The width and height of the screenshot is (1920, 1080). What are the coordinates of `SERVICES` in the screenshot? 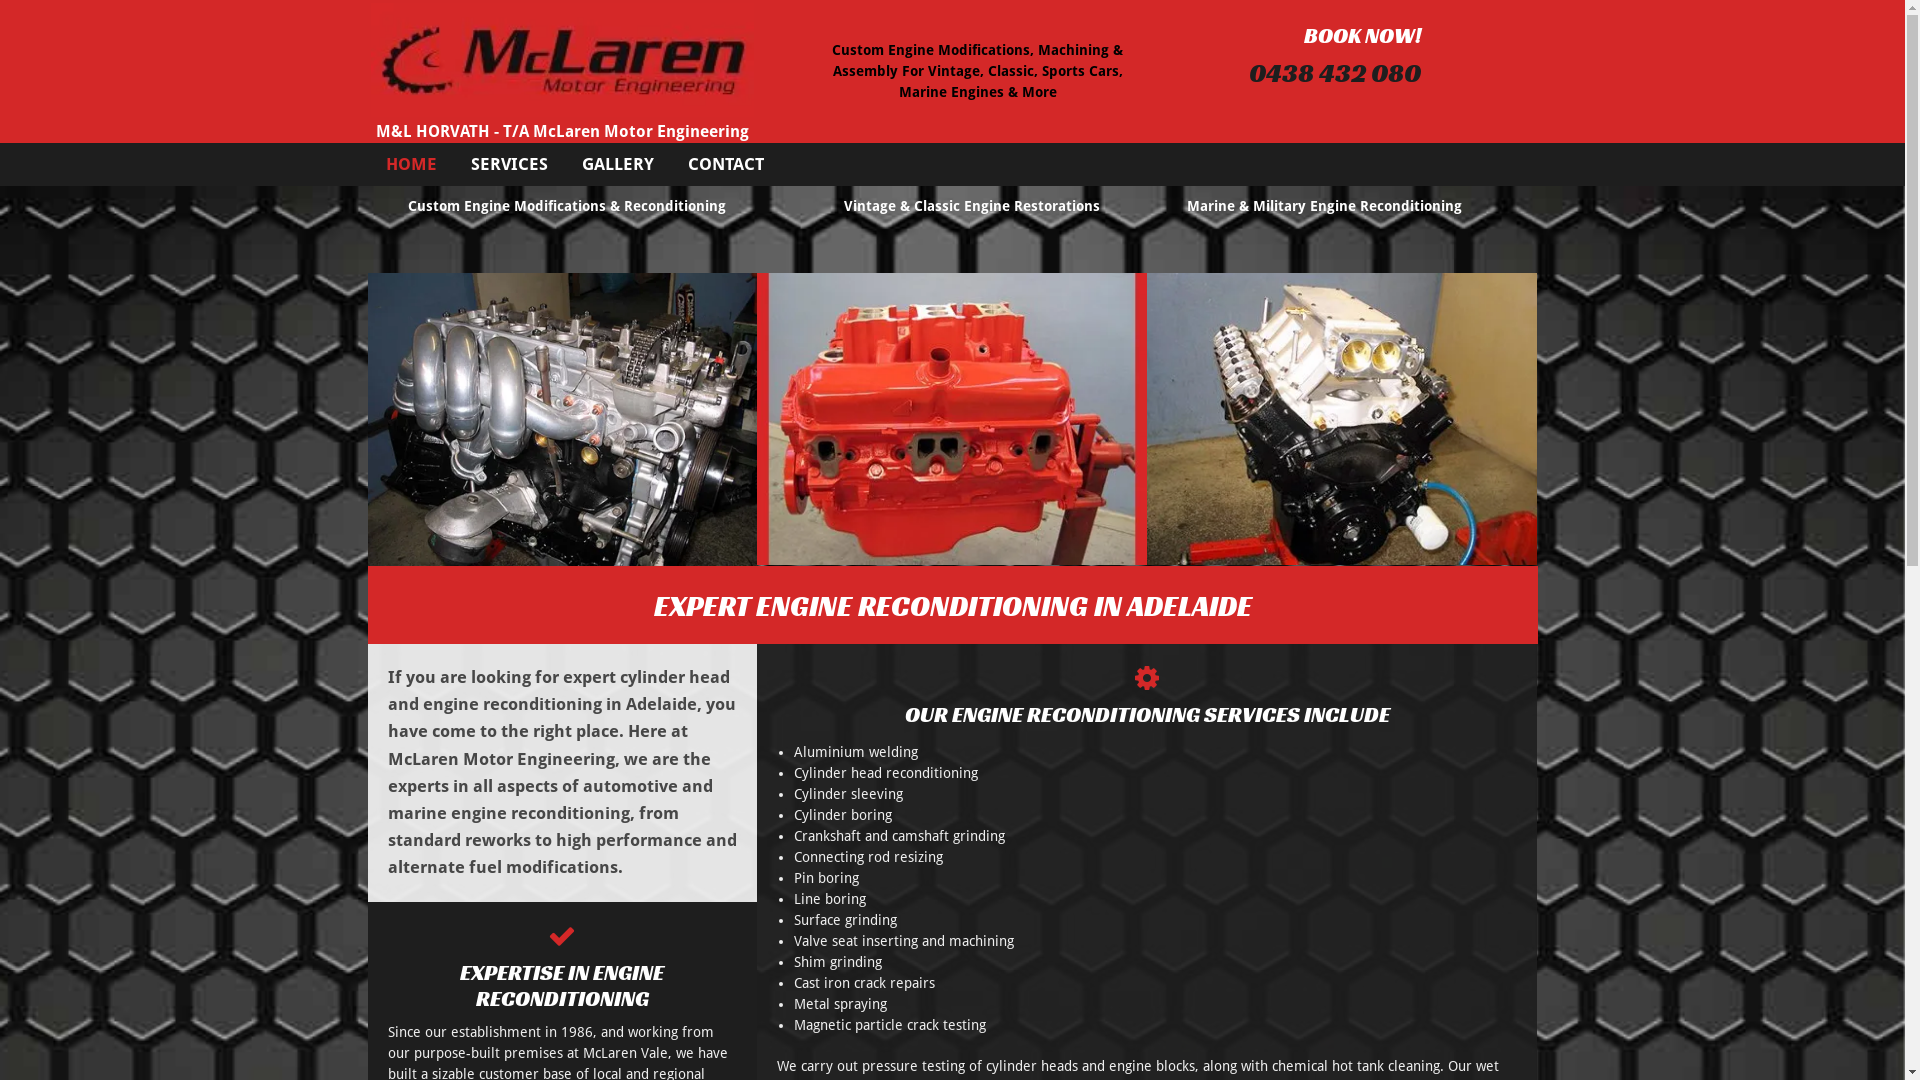 It's located at (508, 164).